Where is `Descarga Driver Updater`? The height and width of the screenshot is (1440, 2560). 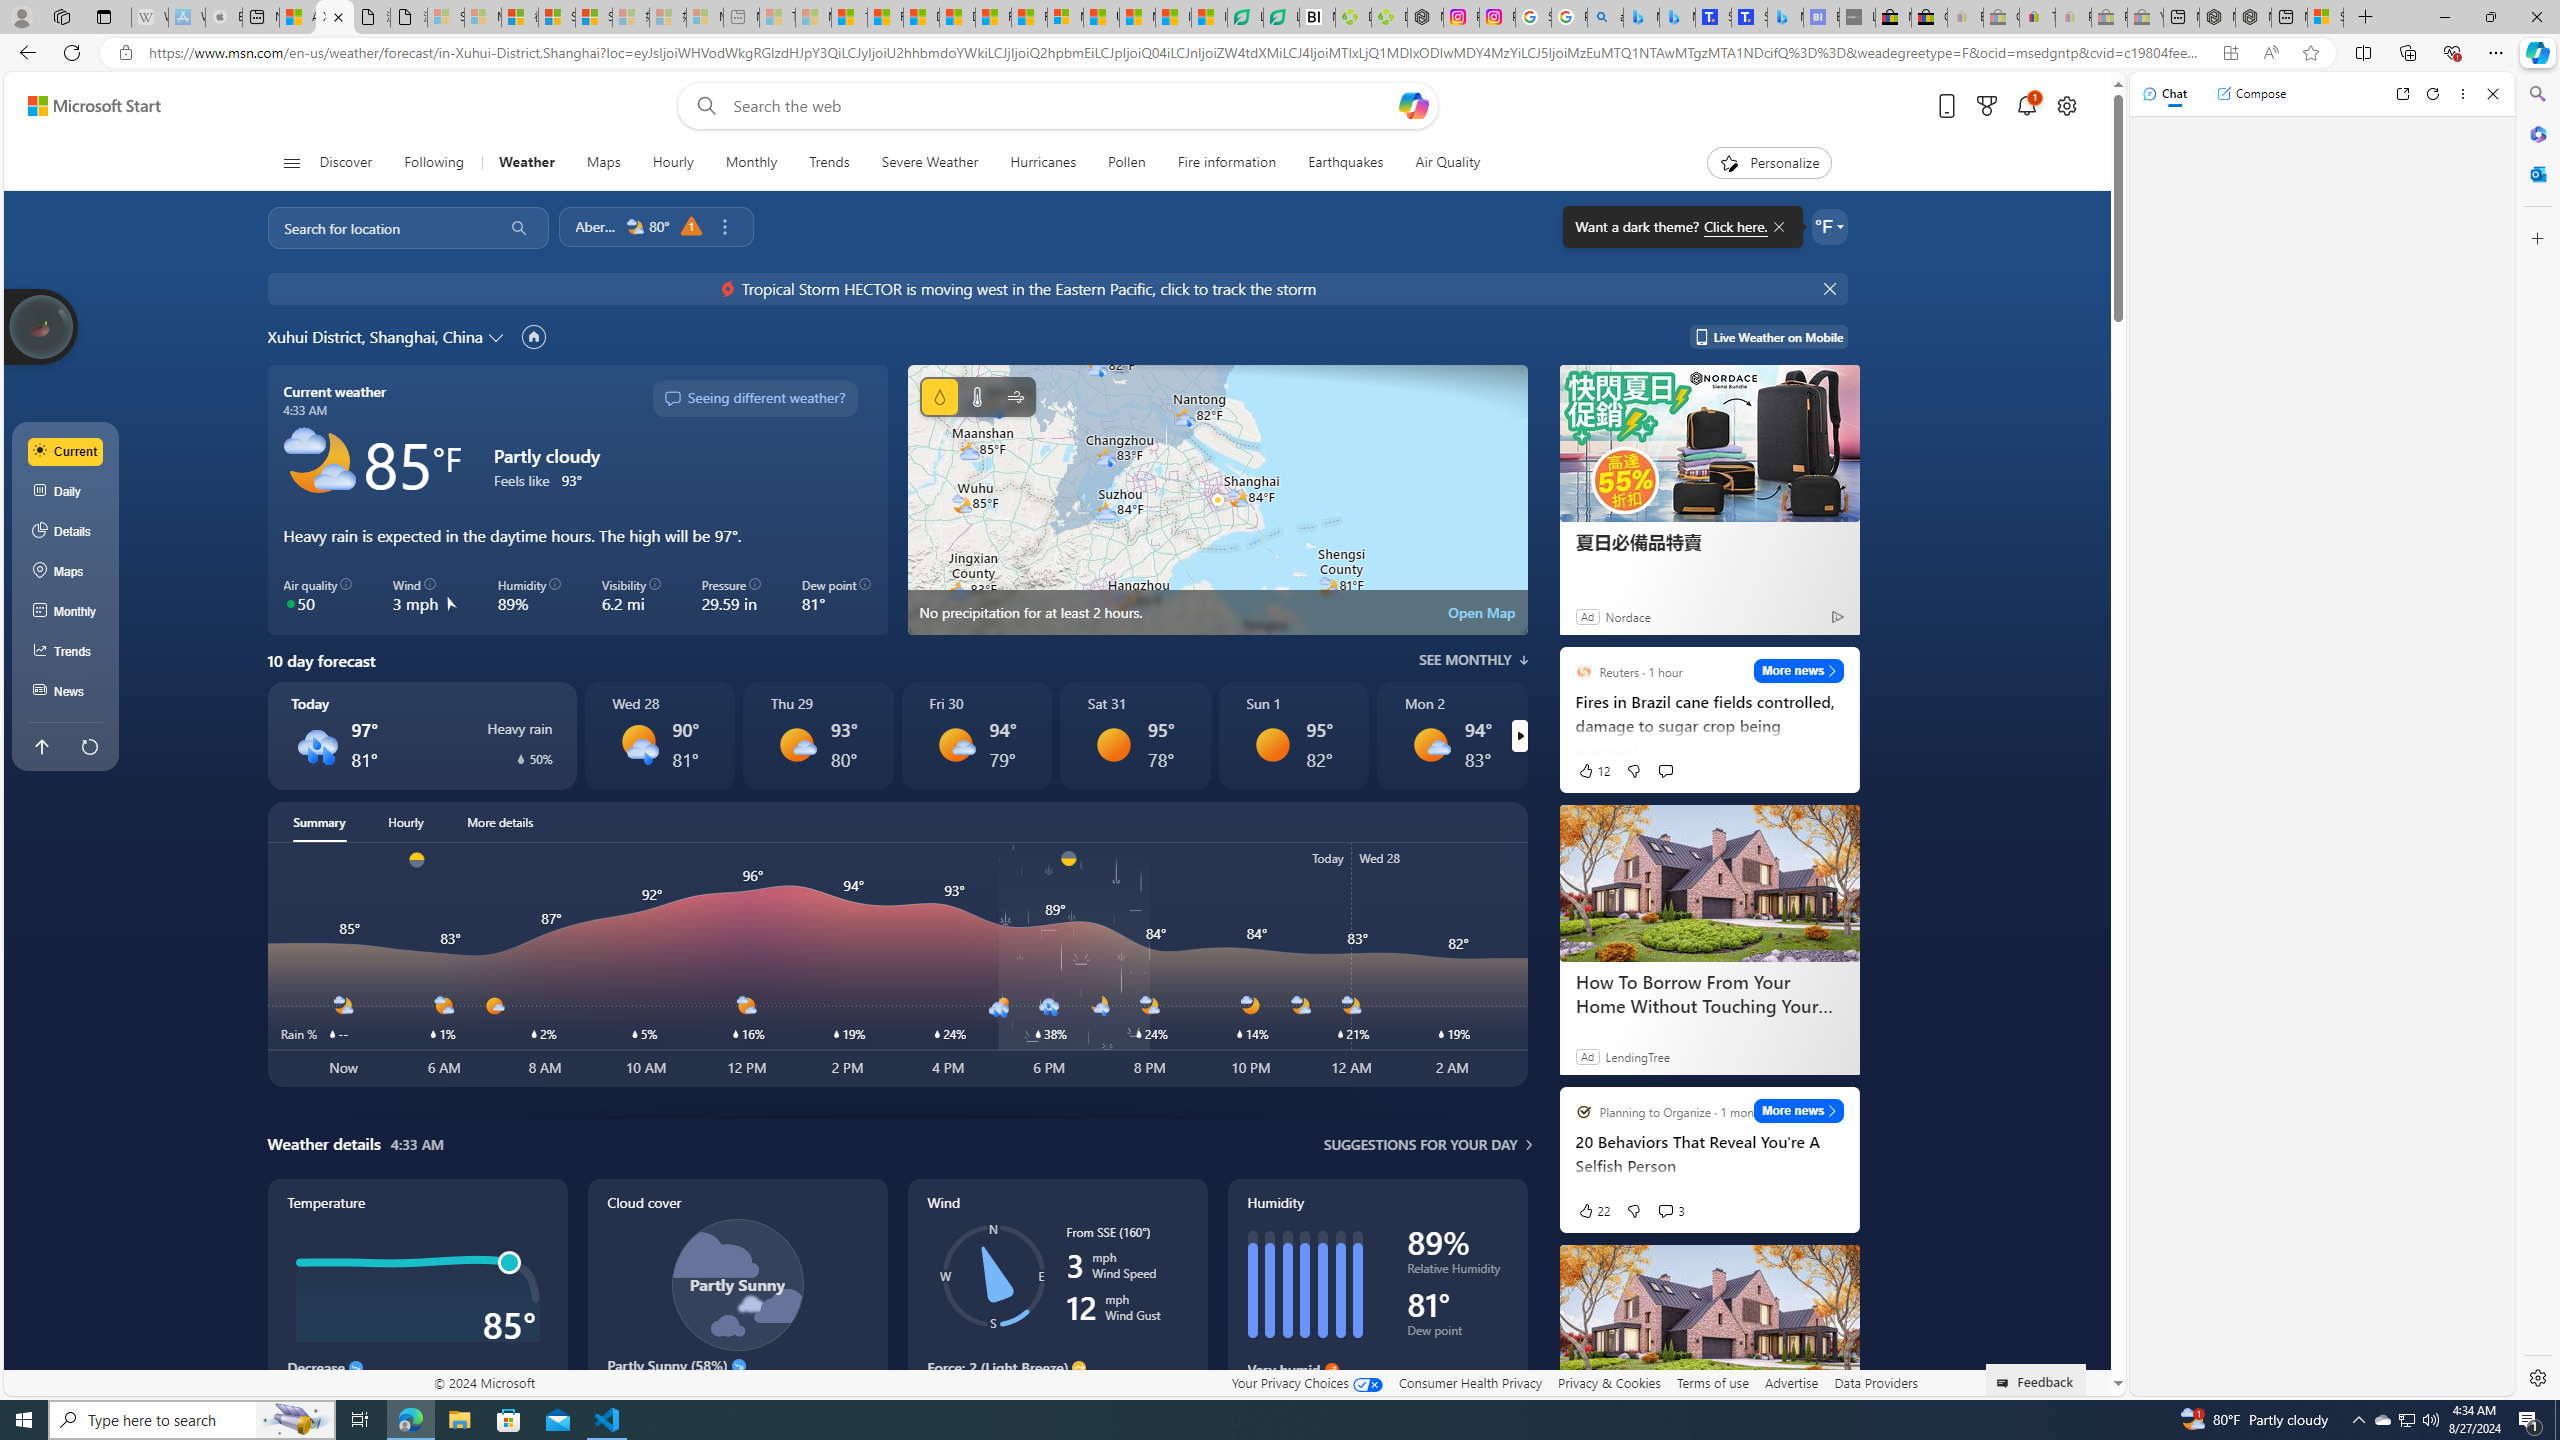 Descarga Driver Updater is located at coordinates (1388, 17).